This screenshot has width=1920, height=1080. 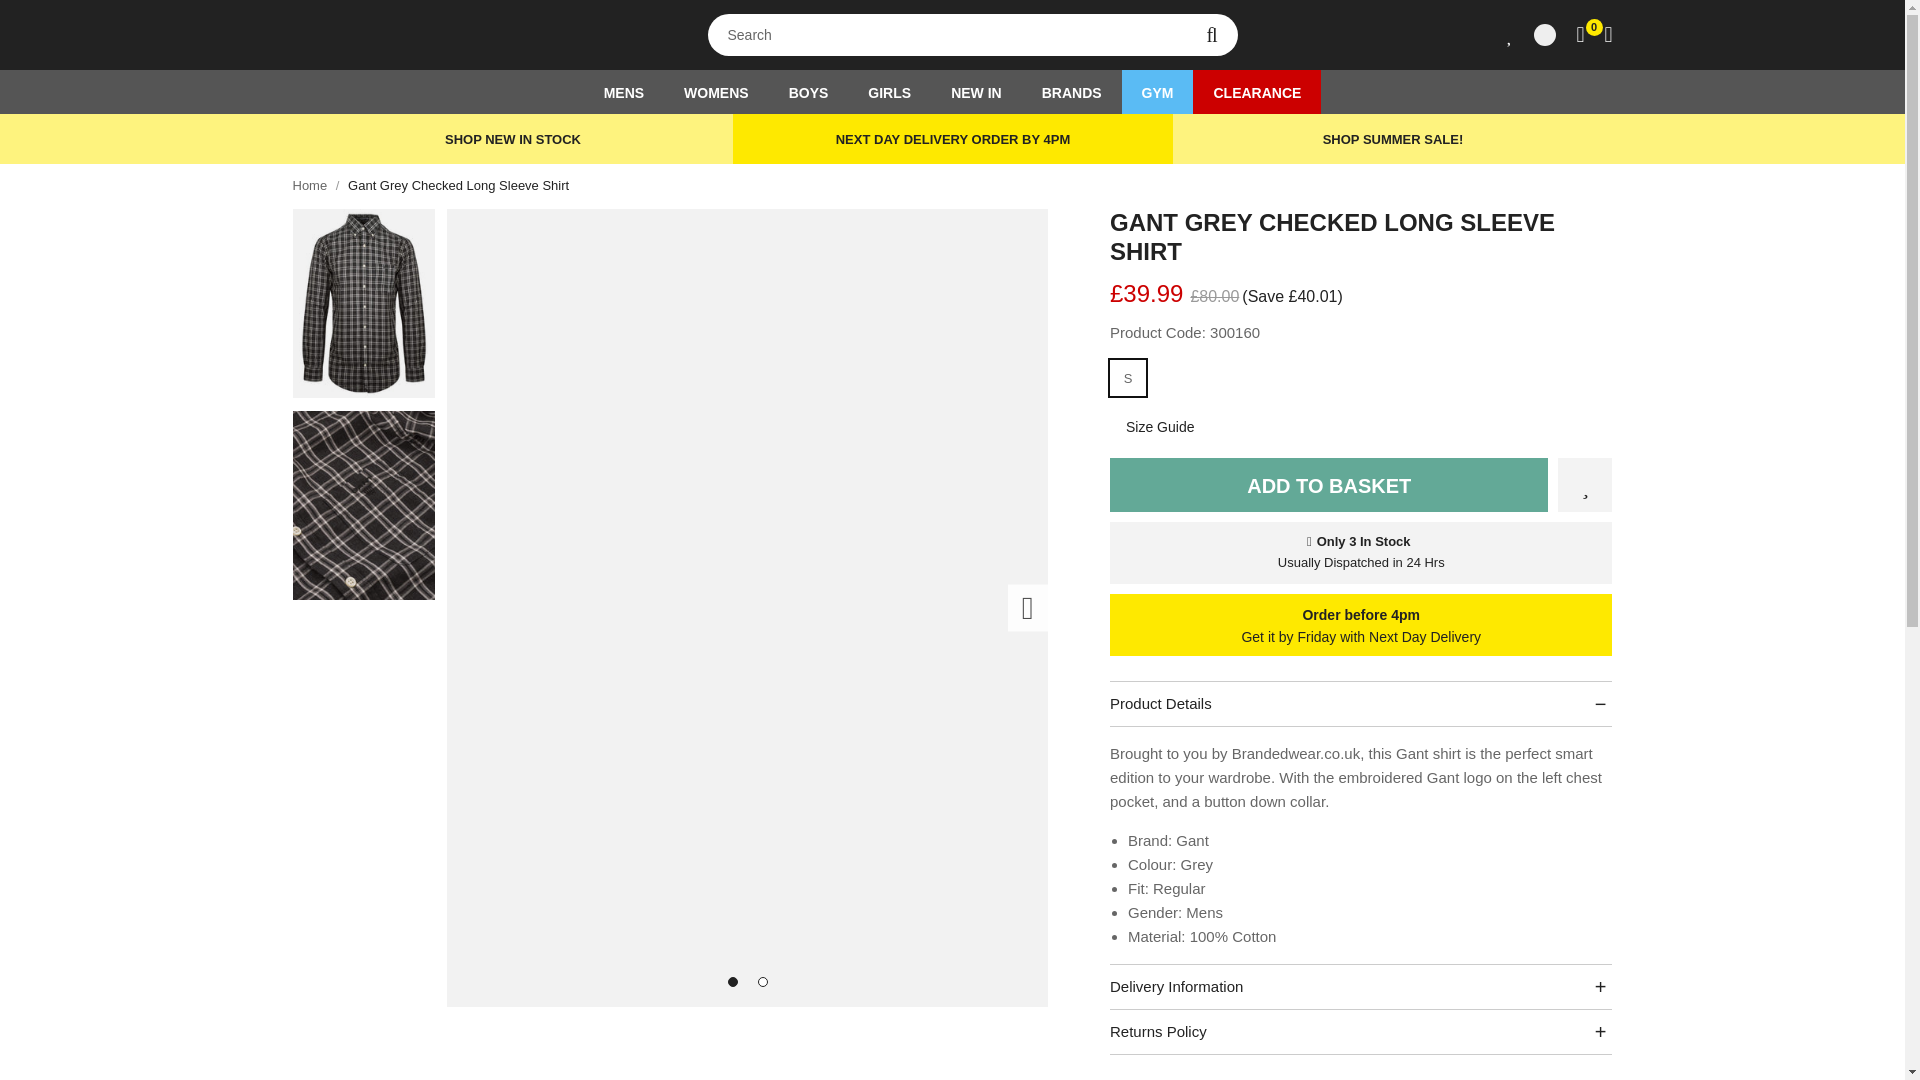 What do you see at coordinates (624, 92) in the screenshot?
I see `MENS` at bounding box center [624, 92].